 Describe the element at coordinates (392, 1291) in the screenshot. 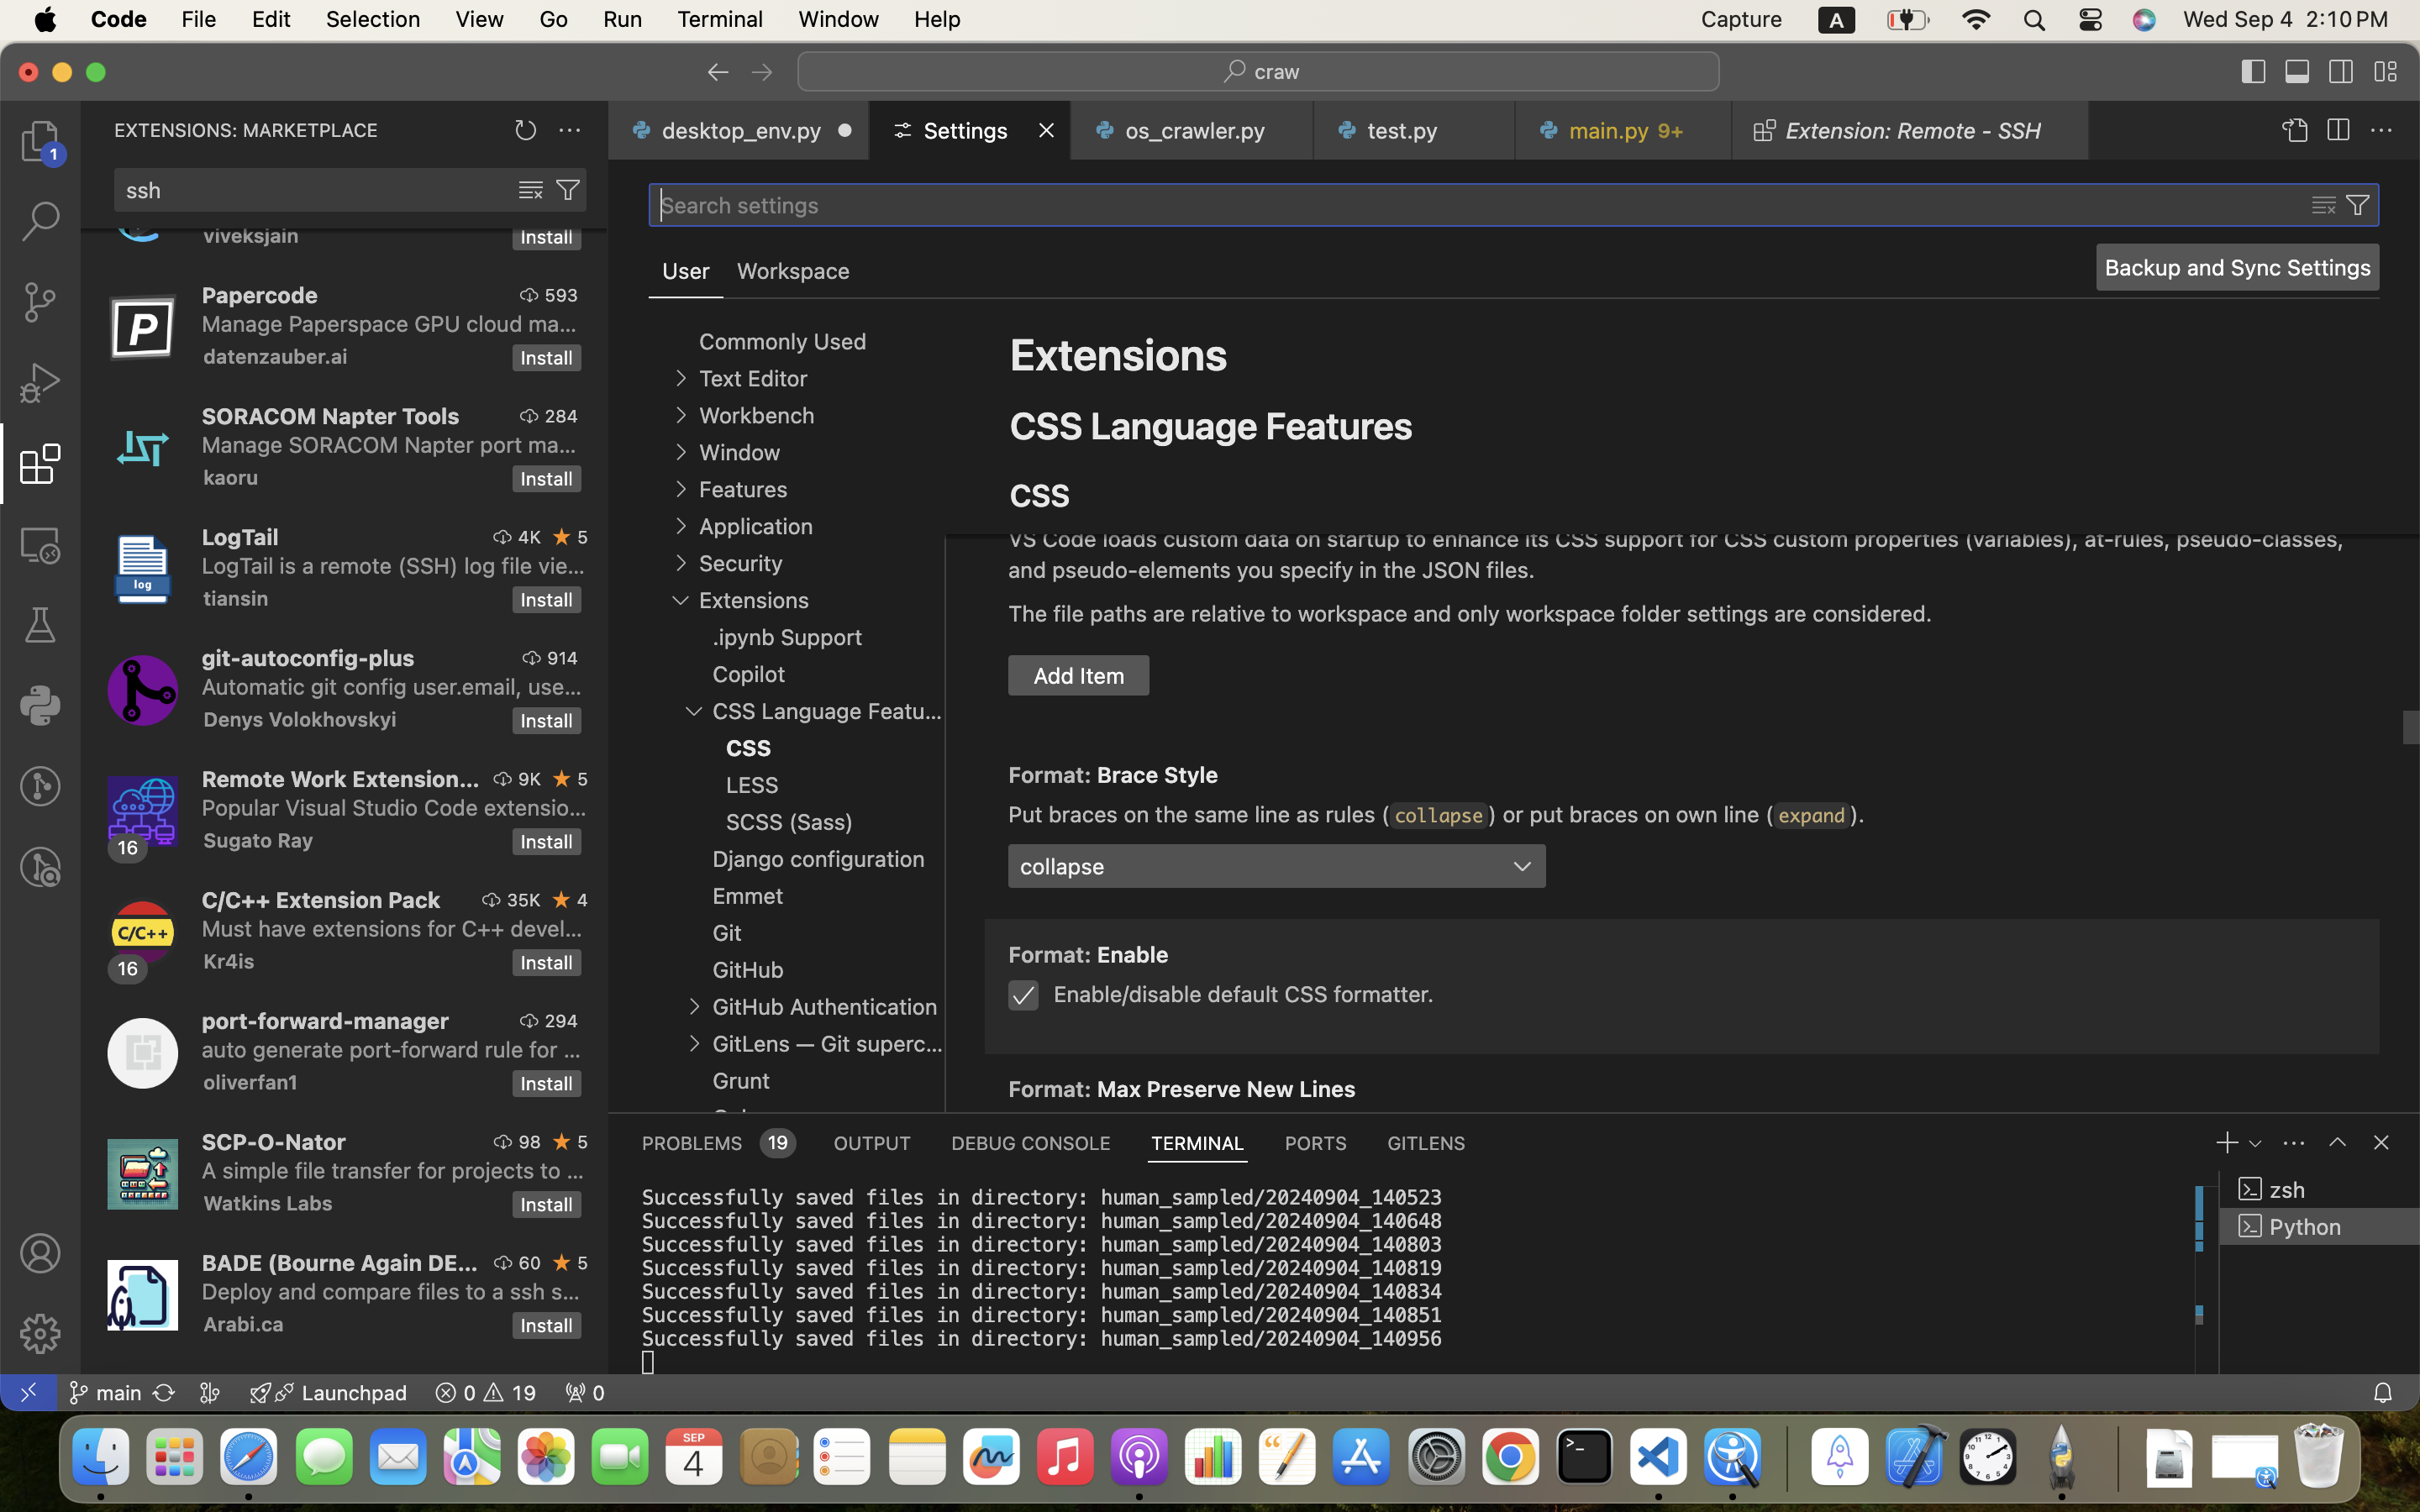

I see `Deploy and compare files to a ssh server` at that location.